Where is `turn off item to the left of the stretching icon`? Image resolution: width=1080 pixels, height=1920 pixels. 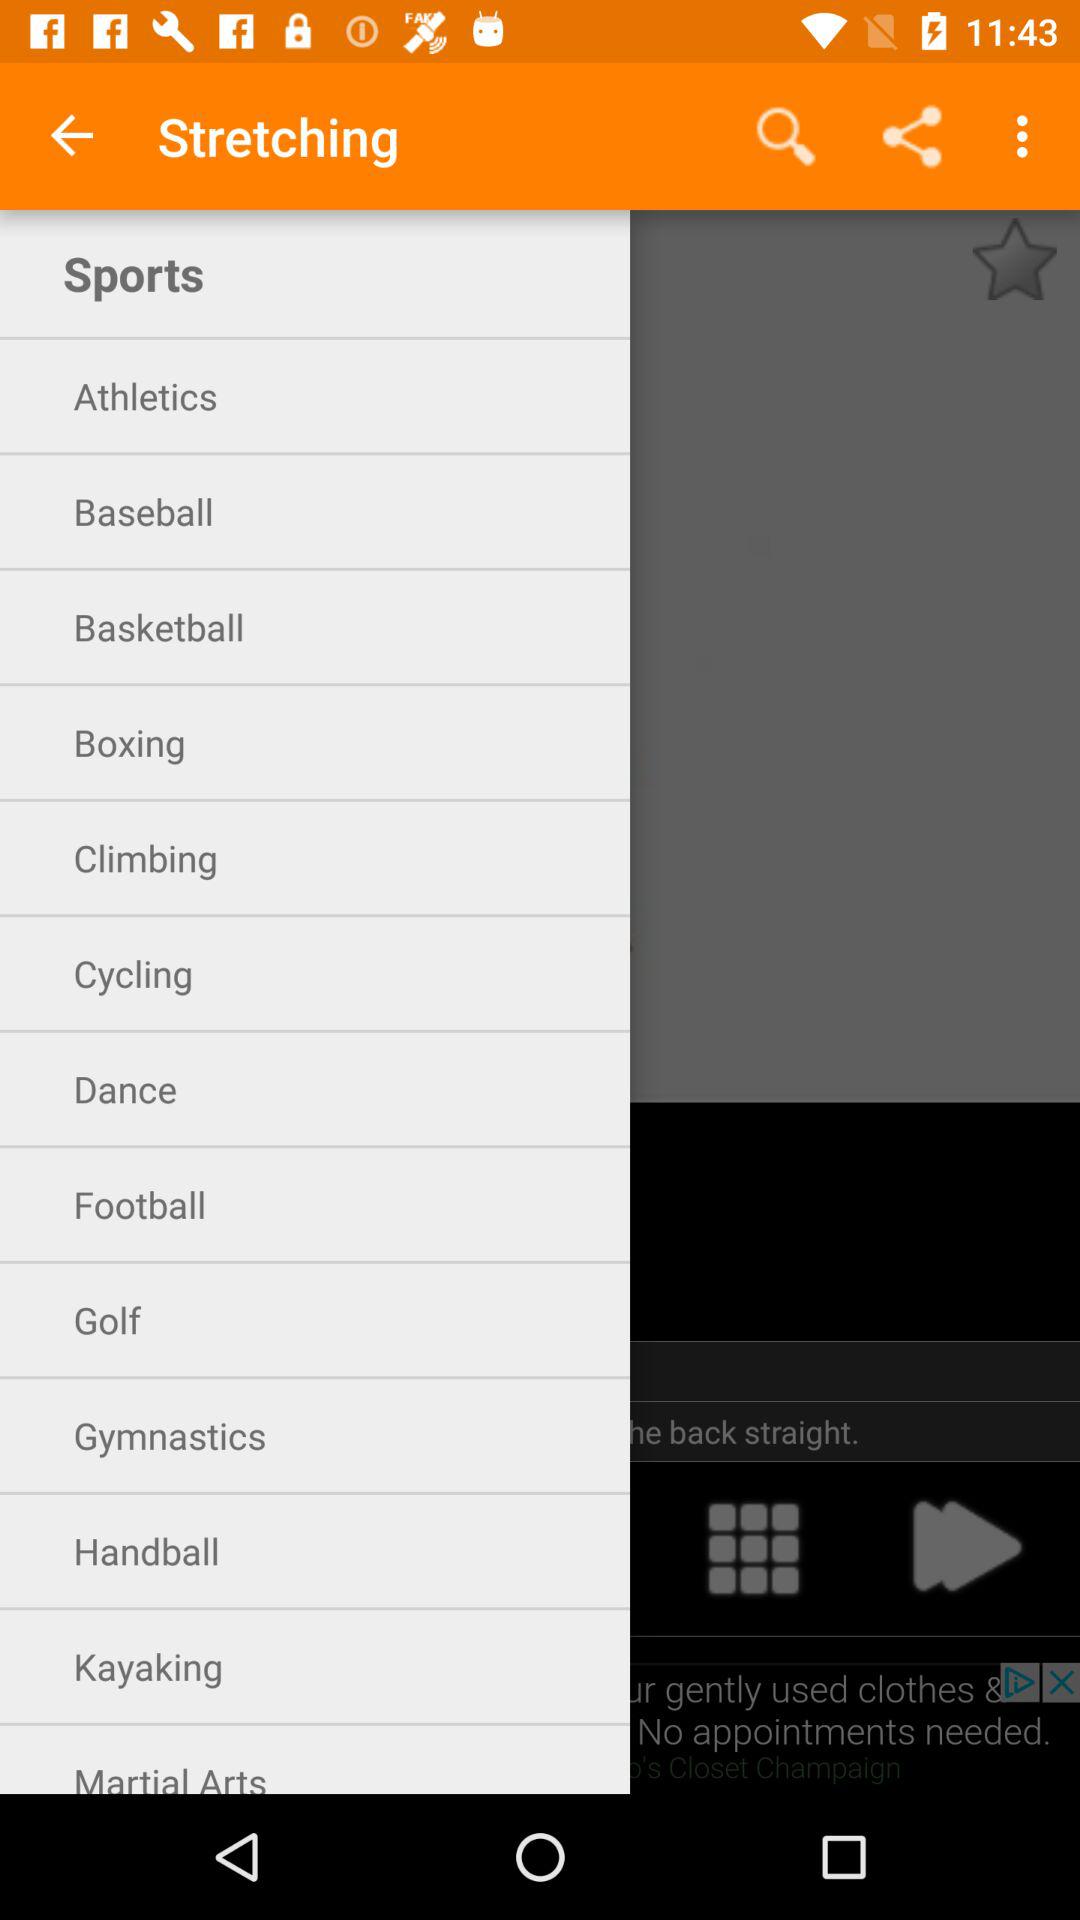 turn off item to the left of the stretching icon is located at coordinates (73, 136).